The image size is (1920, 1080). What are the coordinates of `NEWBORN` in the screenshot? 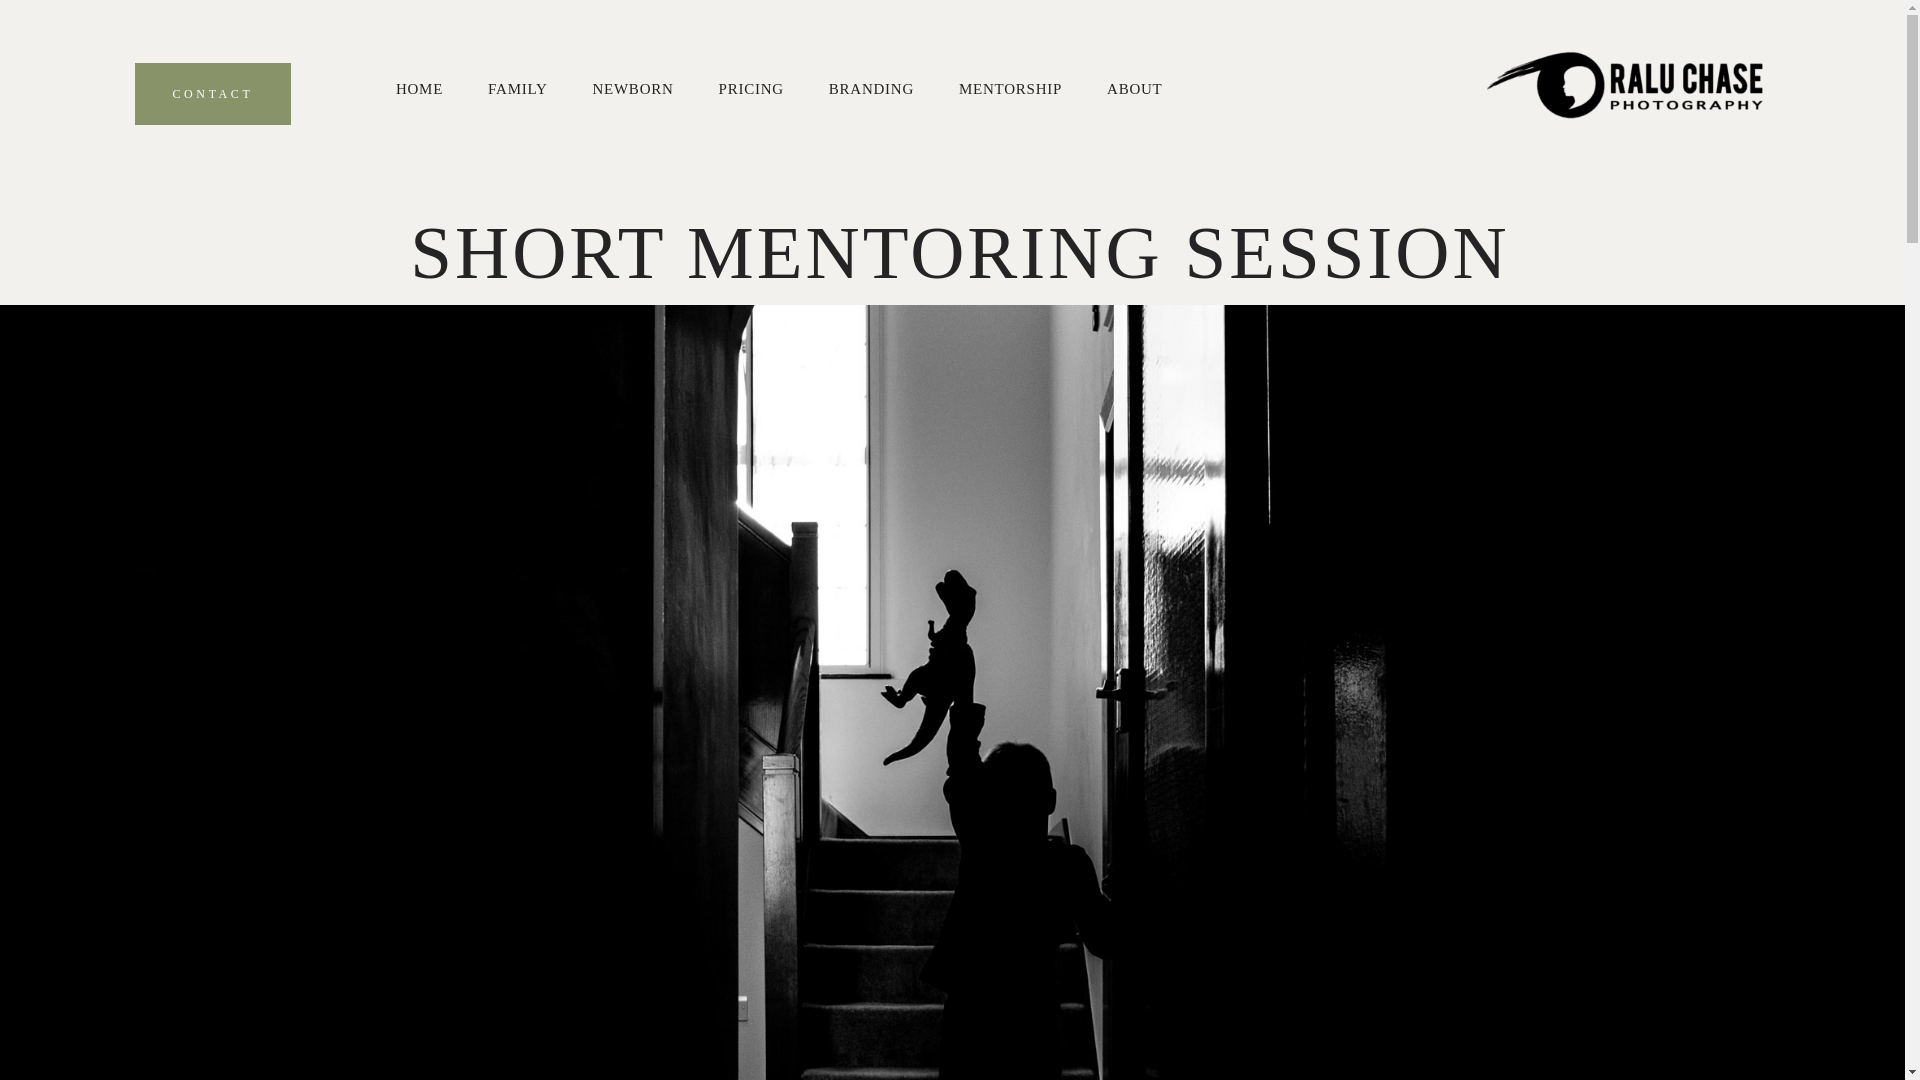 It's located at (632, 90).